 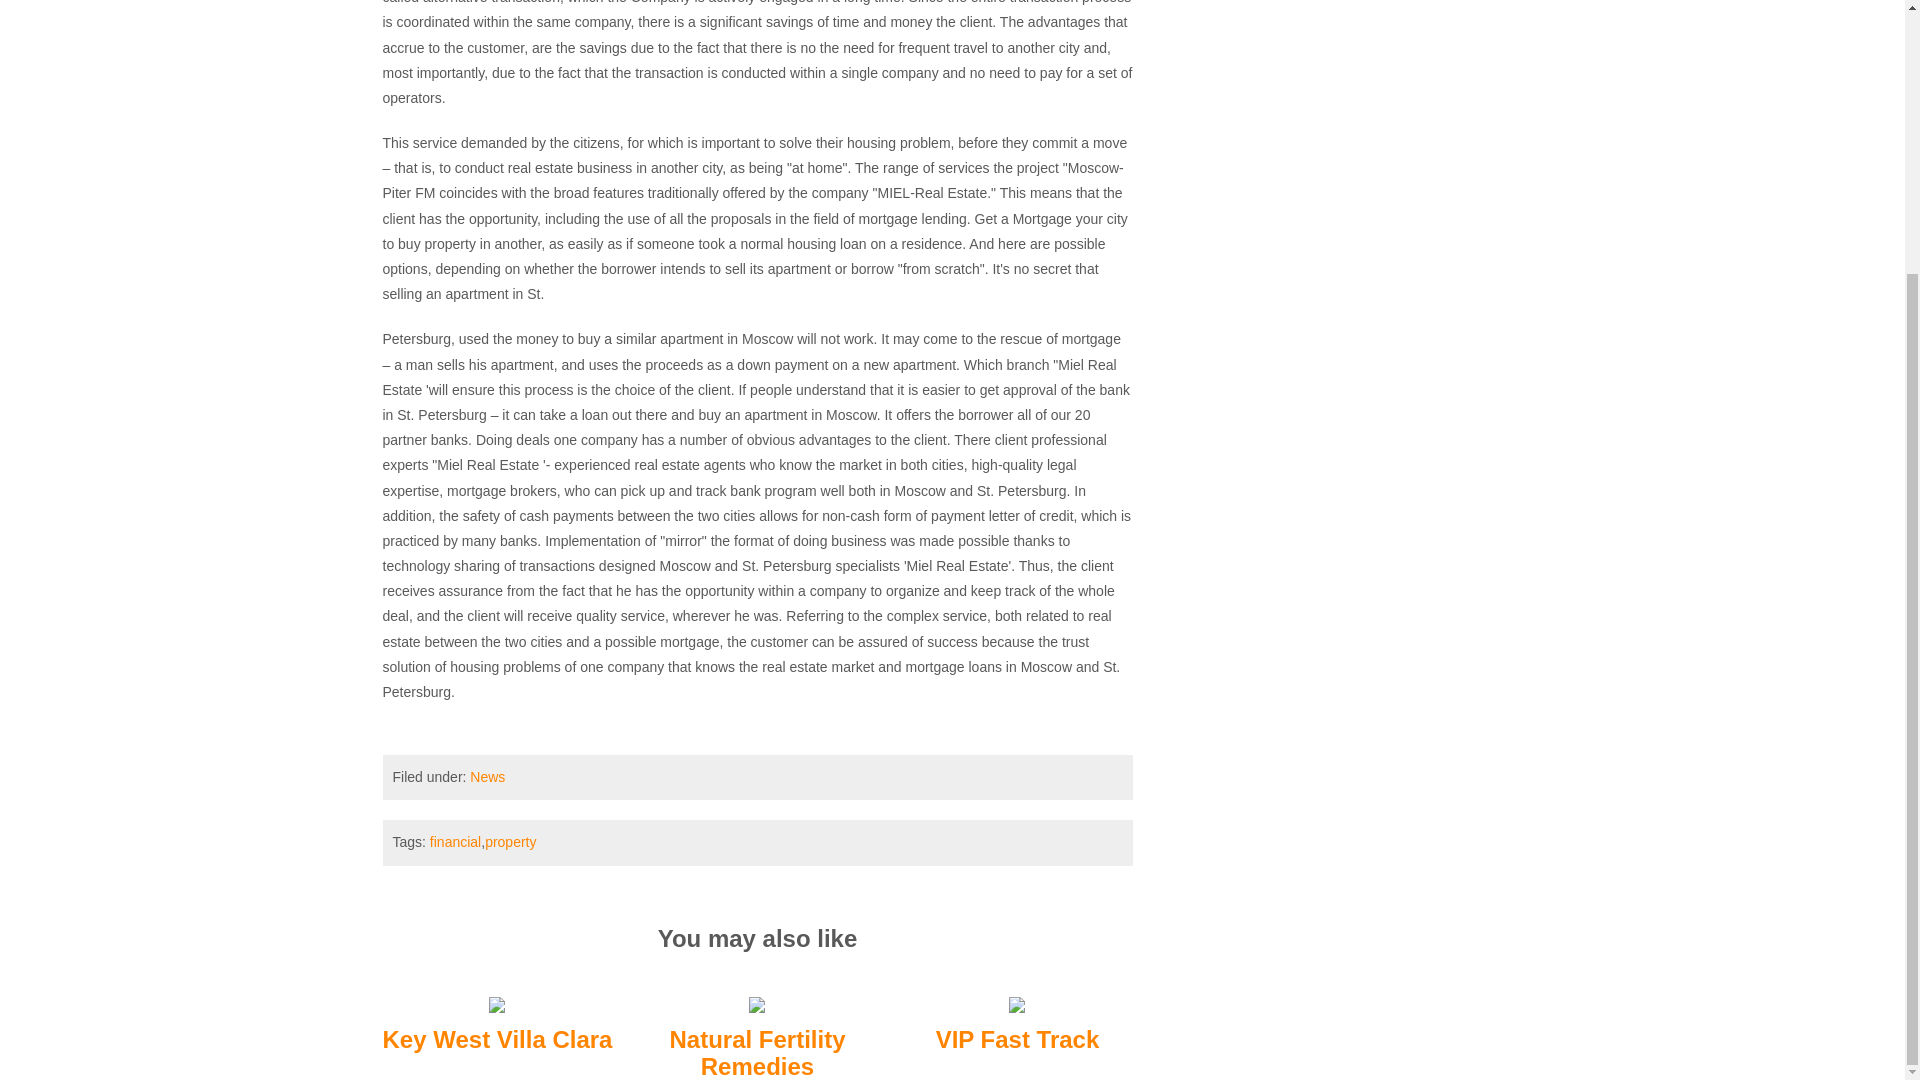 I want to click on Natural Fertility Remedies, so click(x=756, y=1003).